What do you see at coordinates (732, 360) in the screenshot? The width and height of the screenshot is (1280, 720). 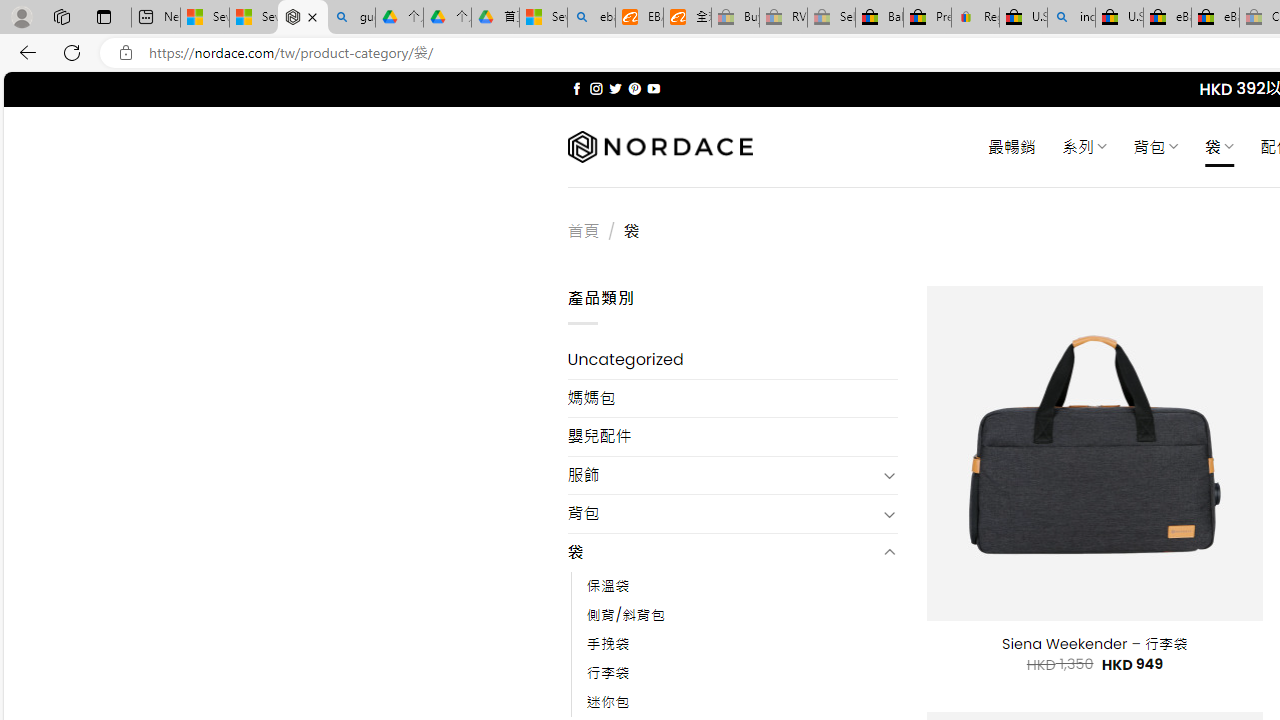 I see `Uncategorized` at bounding box center [732, 360].